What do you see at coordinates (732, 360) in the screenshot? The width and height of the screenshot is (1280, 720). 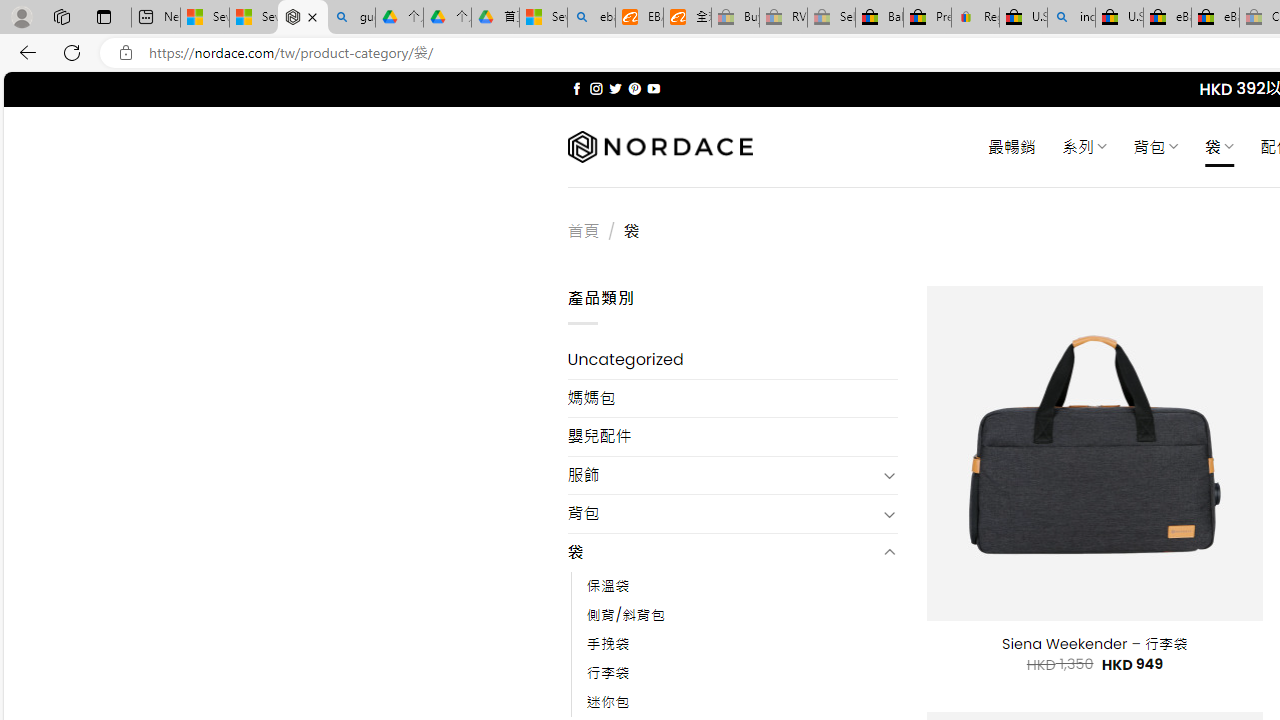 I see `Uncategorized` at bounding box center [732, 360].